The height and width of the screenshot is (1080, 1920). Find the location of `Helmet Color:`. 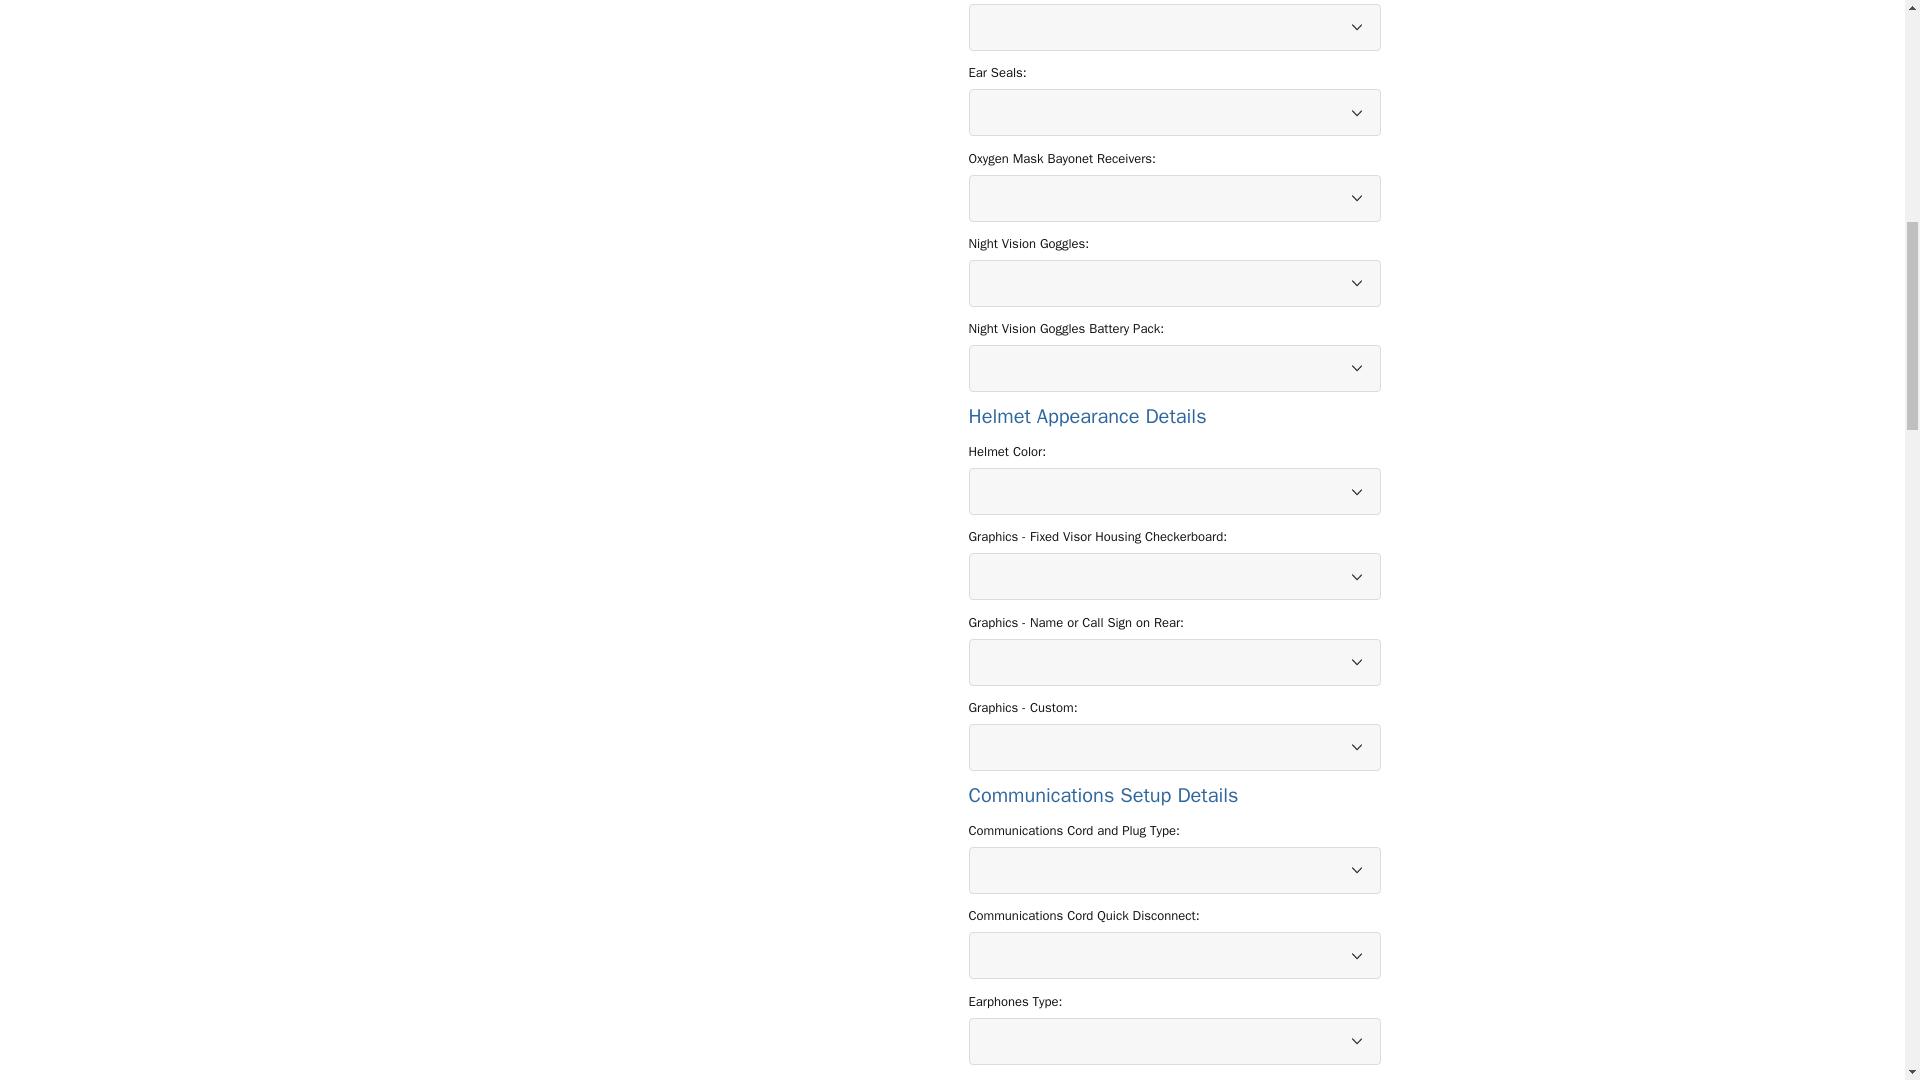

Helmet Color: is located at coordinates (1006, 452).